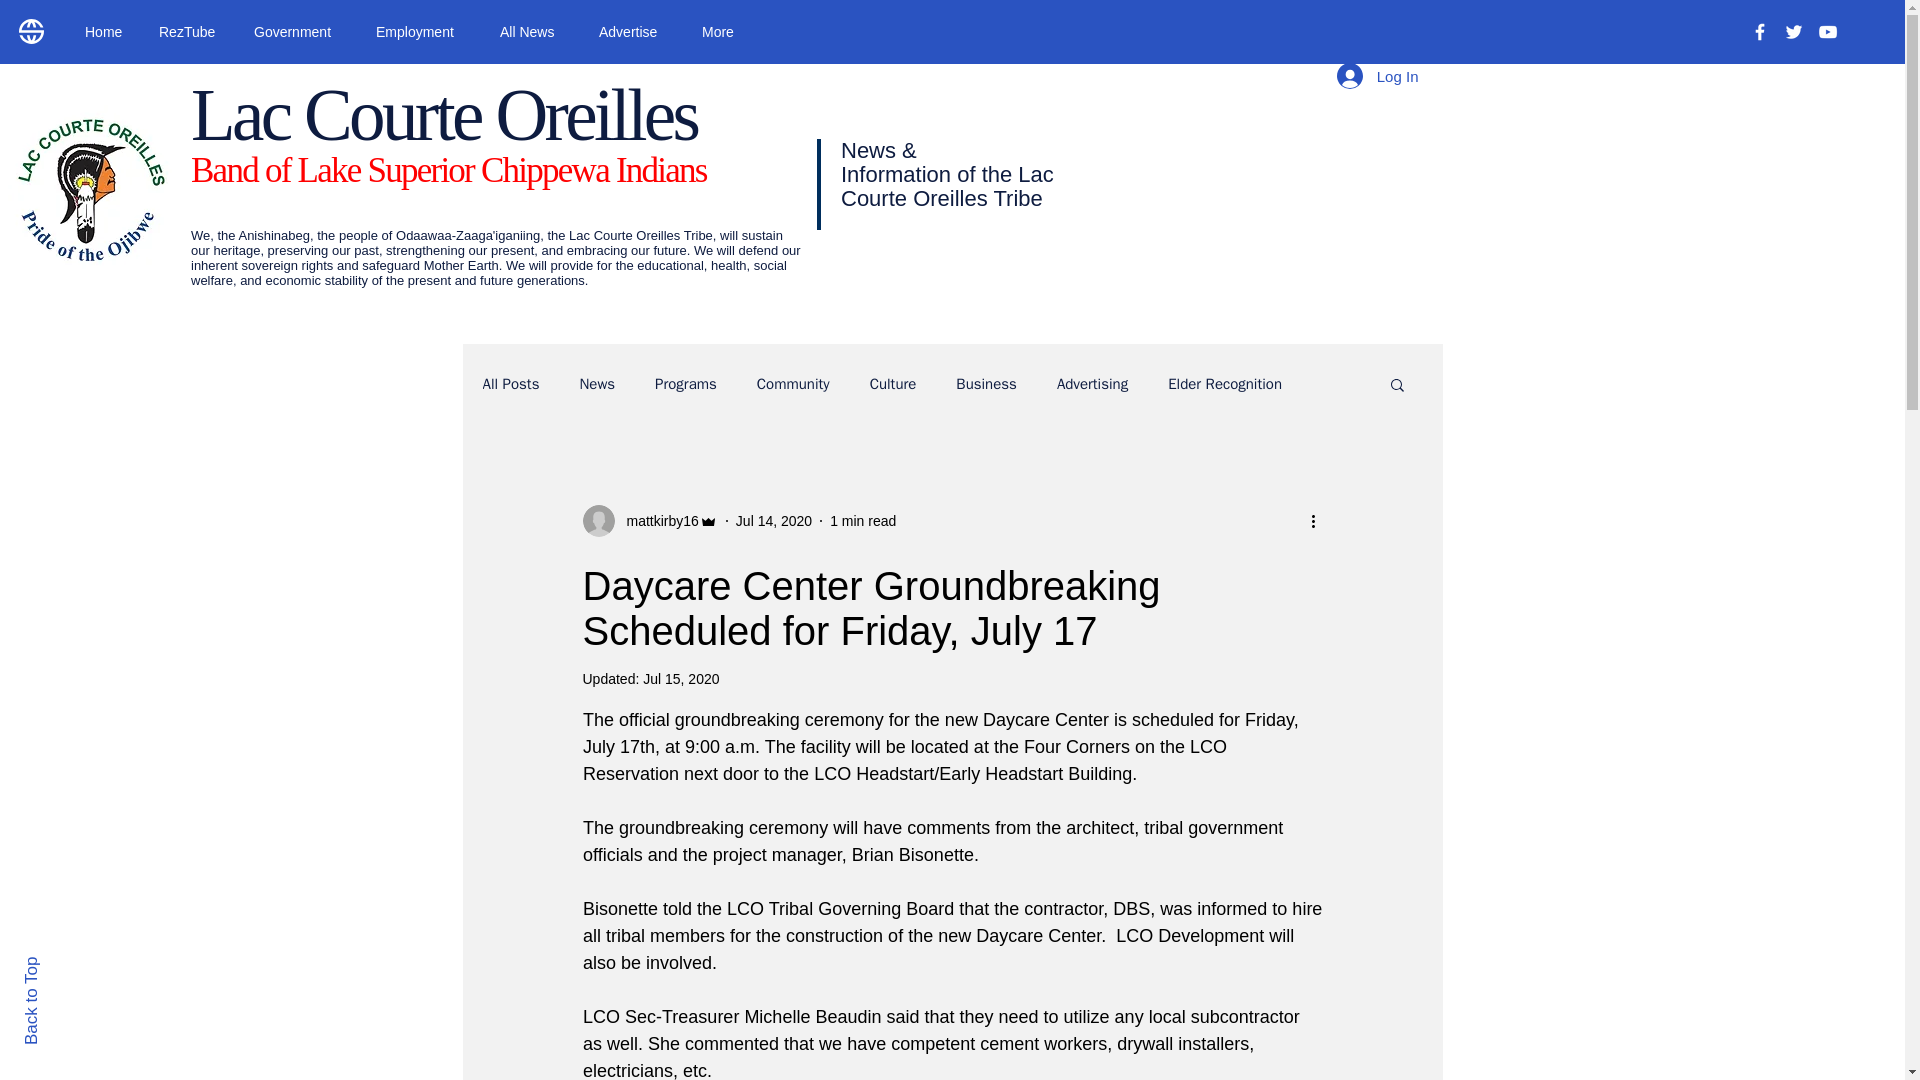 This screenshot has height=1080, width=1920. What do you see at coordinates (680, 678) in the screenshot?
I see `Jul 15, 2020` at bounding box center [680, 678].